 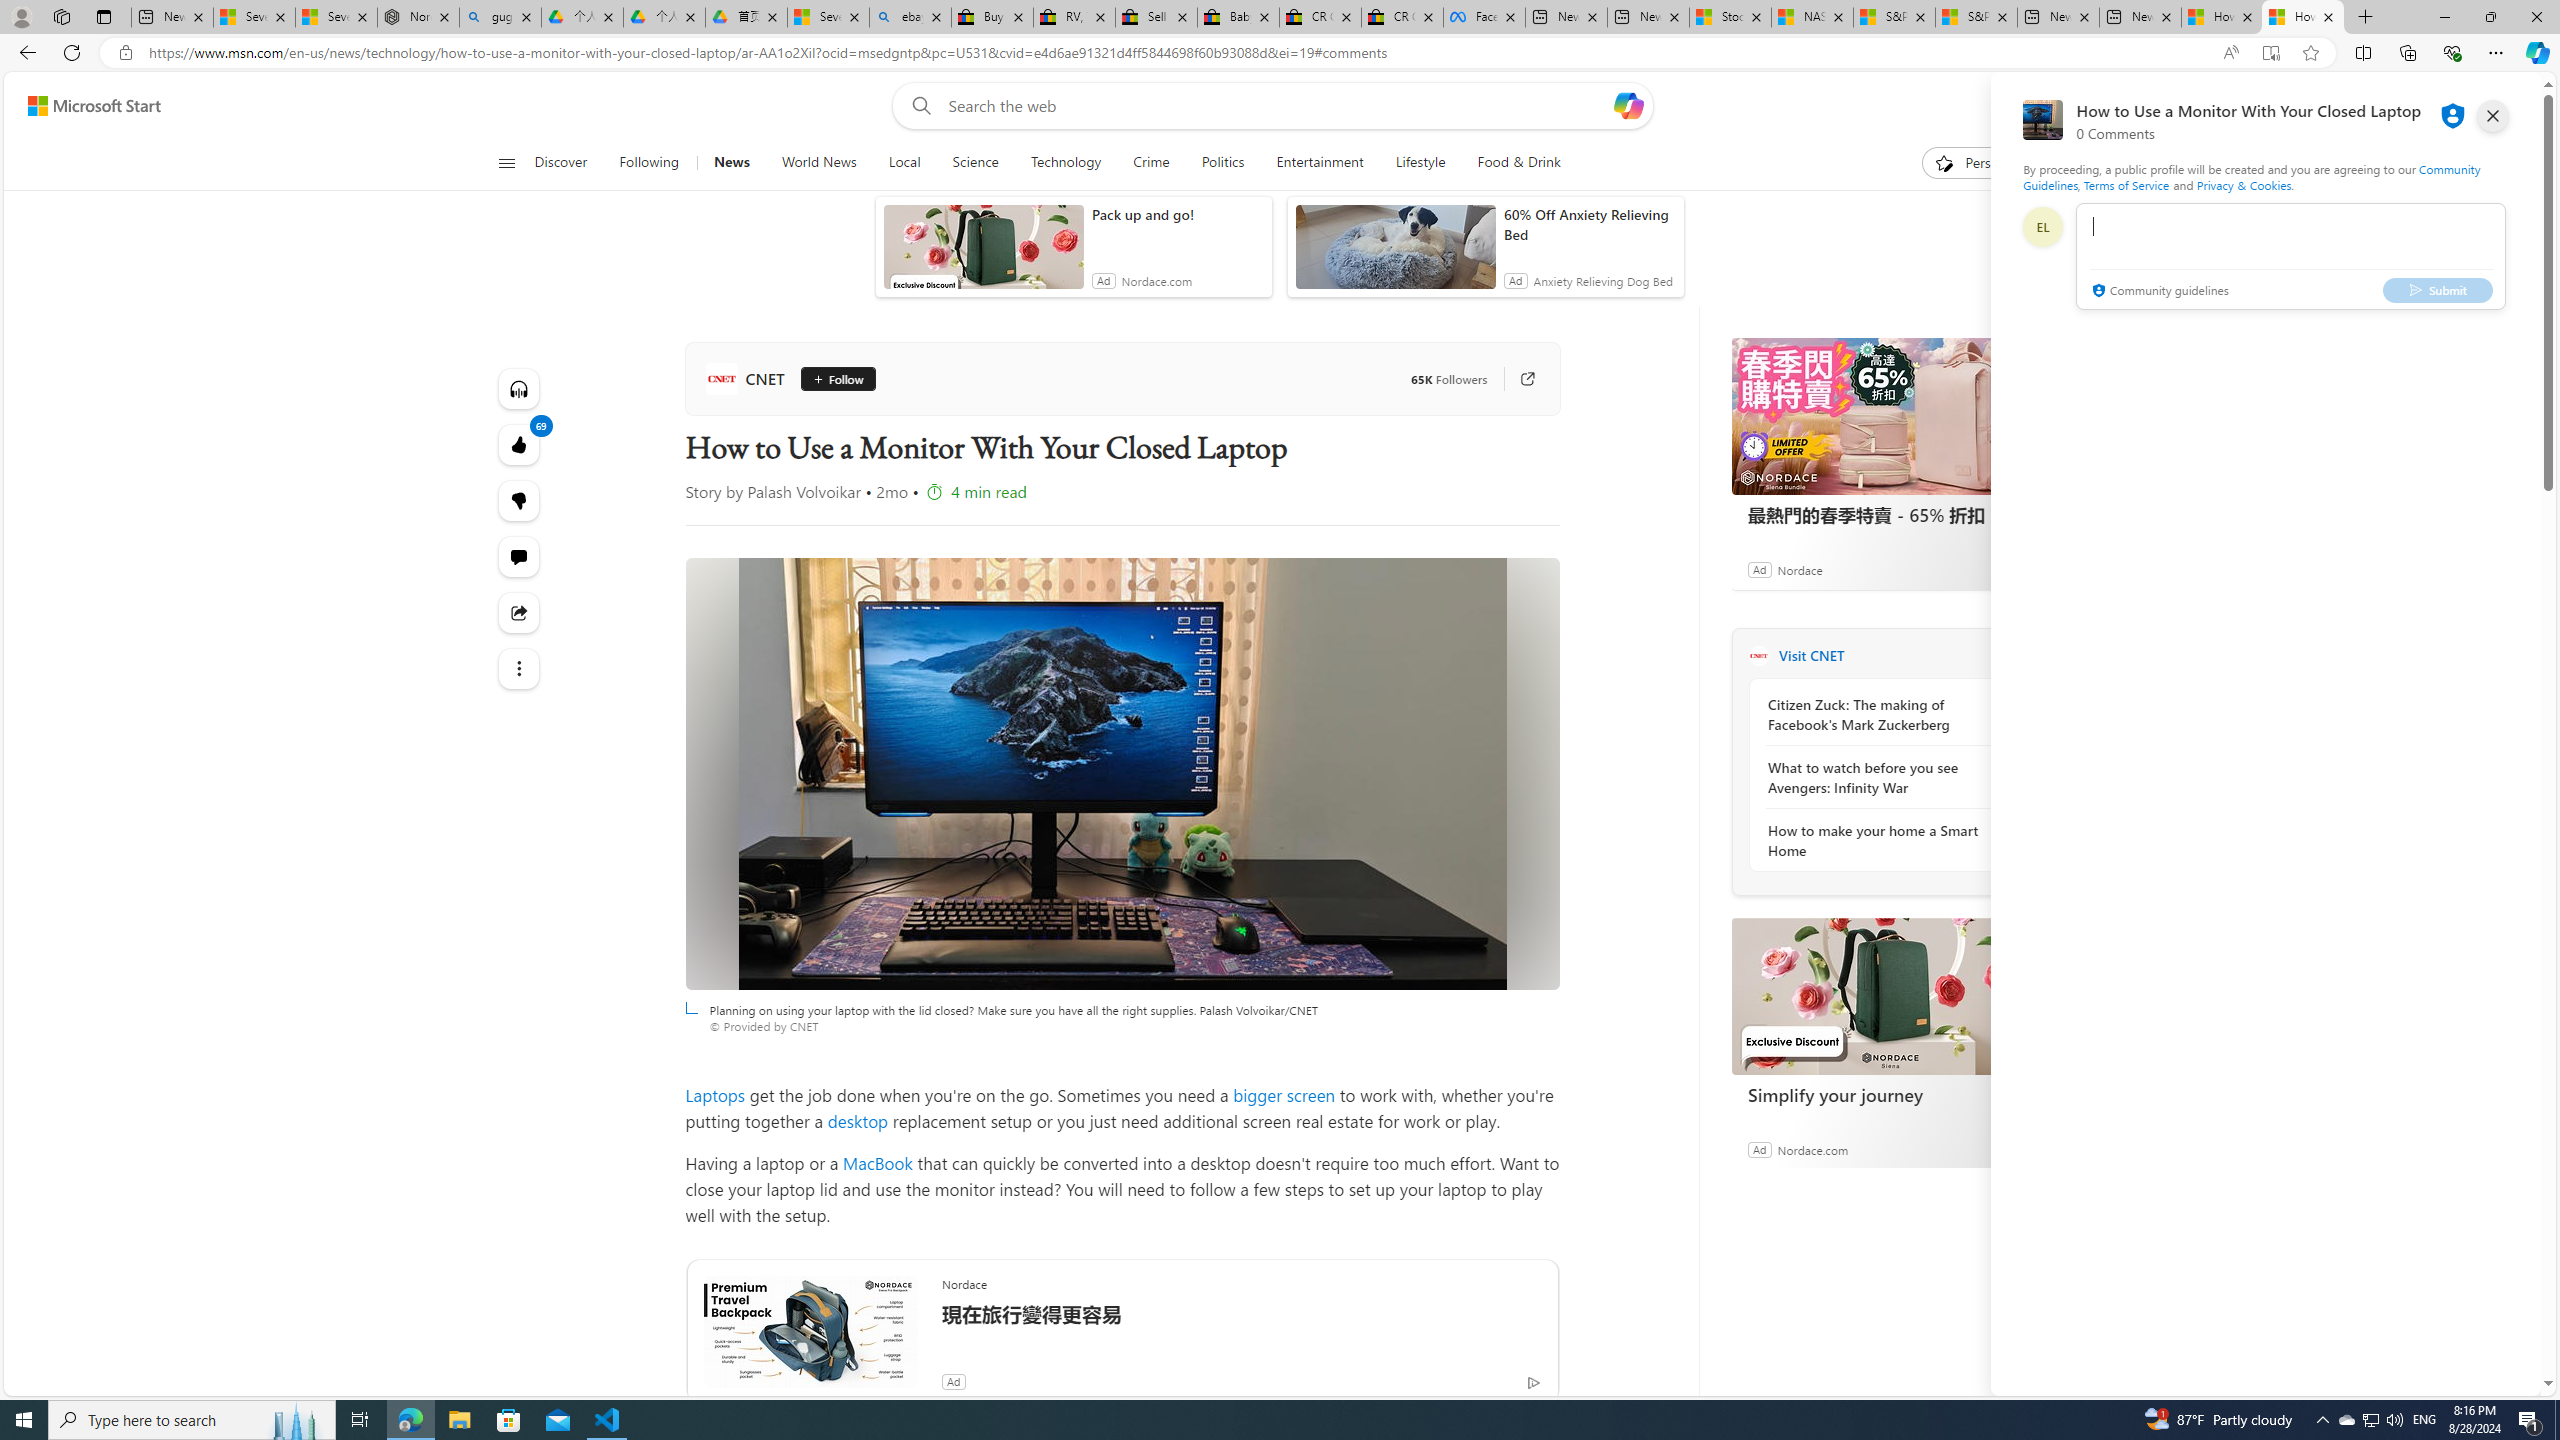 I want to click on How to make your home a Smart Home, so click(x=1876, y=840).